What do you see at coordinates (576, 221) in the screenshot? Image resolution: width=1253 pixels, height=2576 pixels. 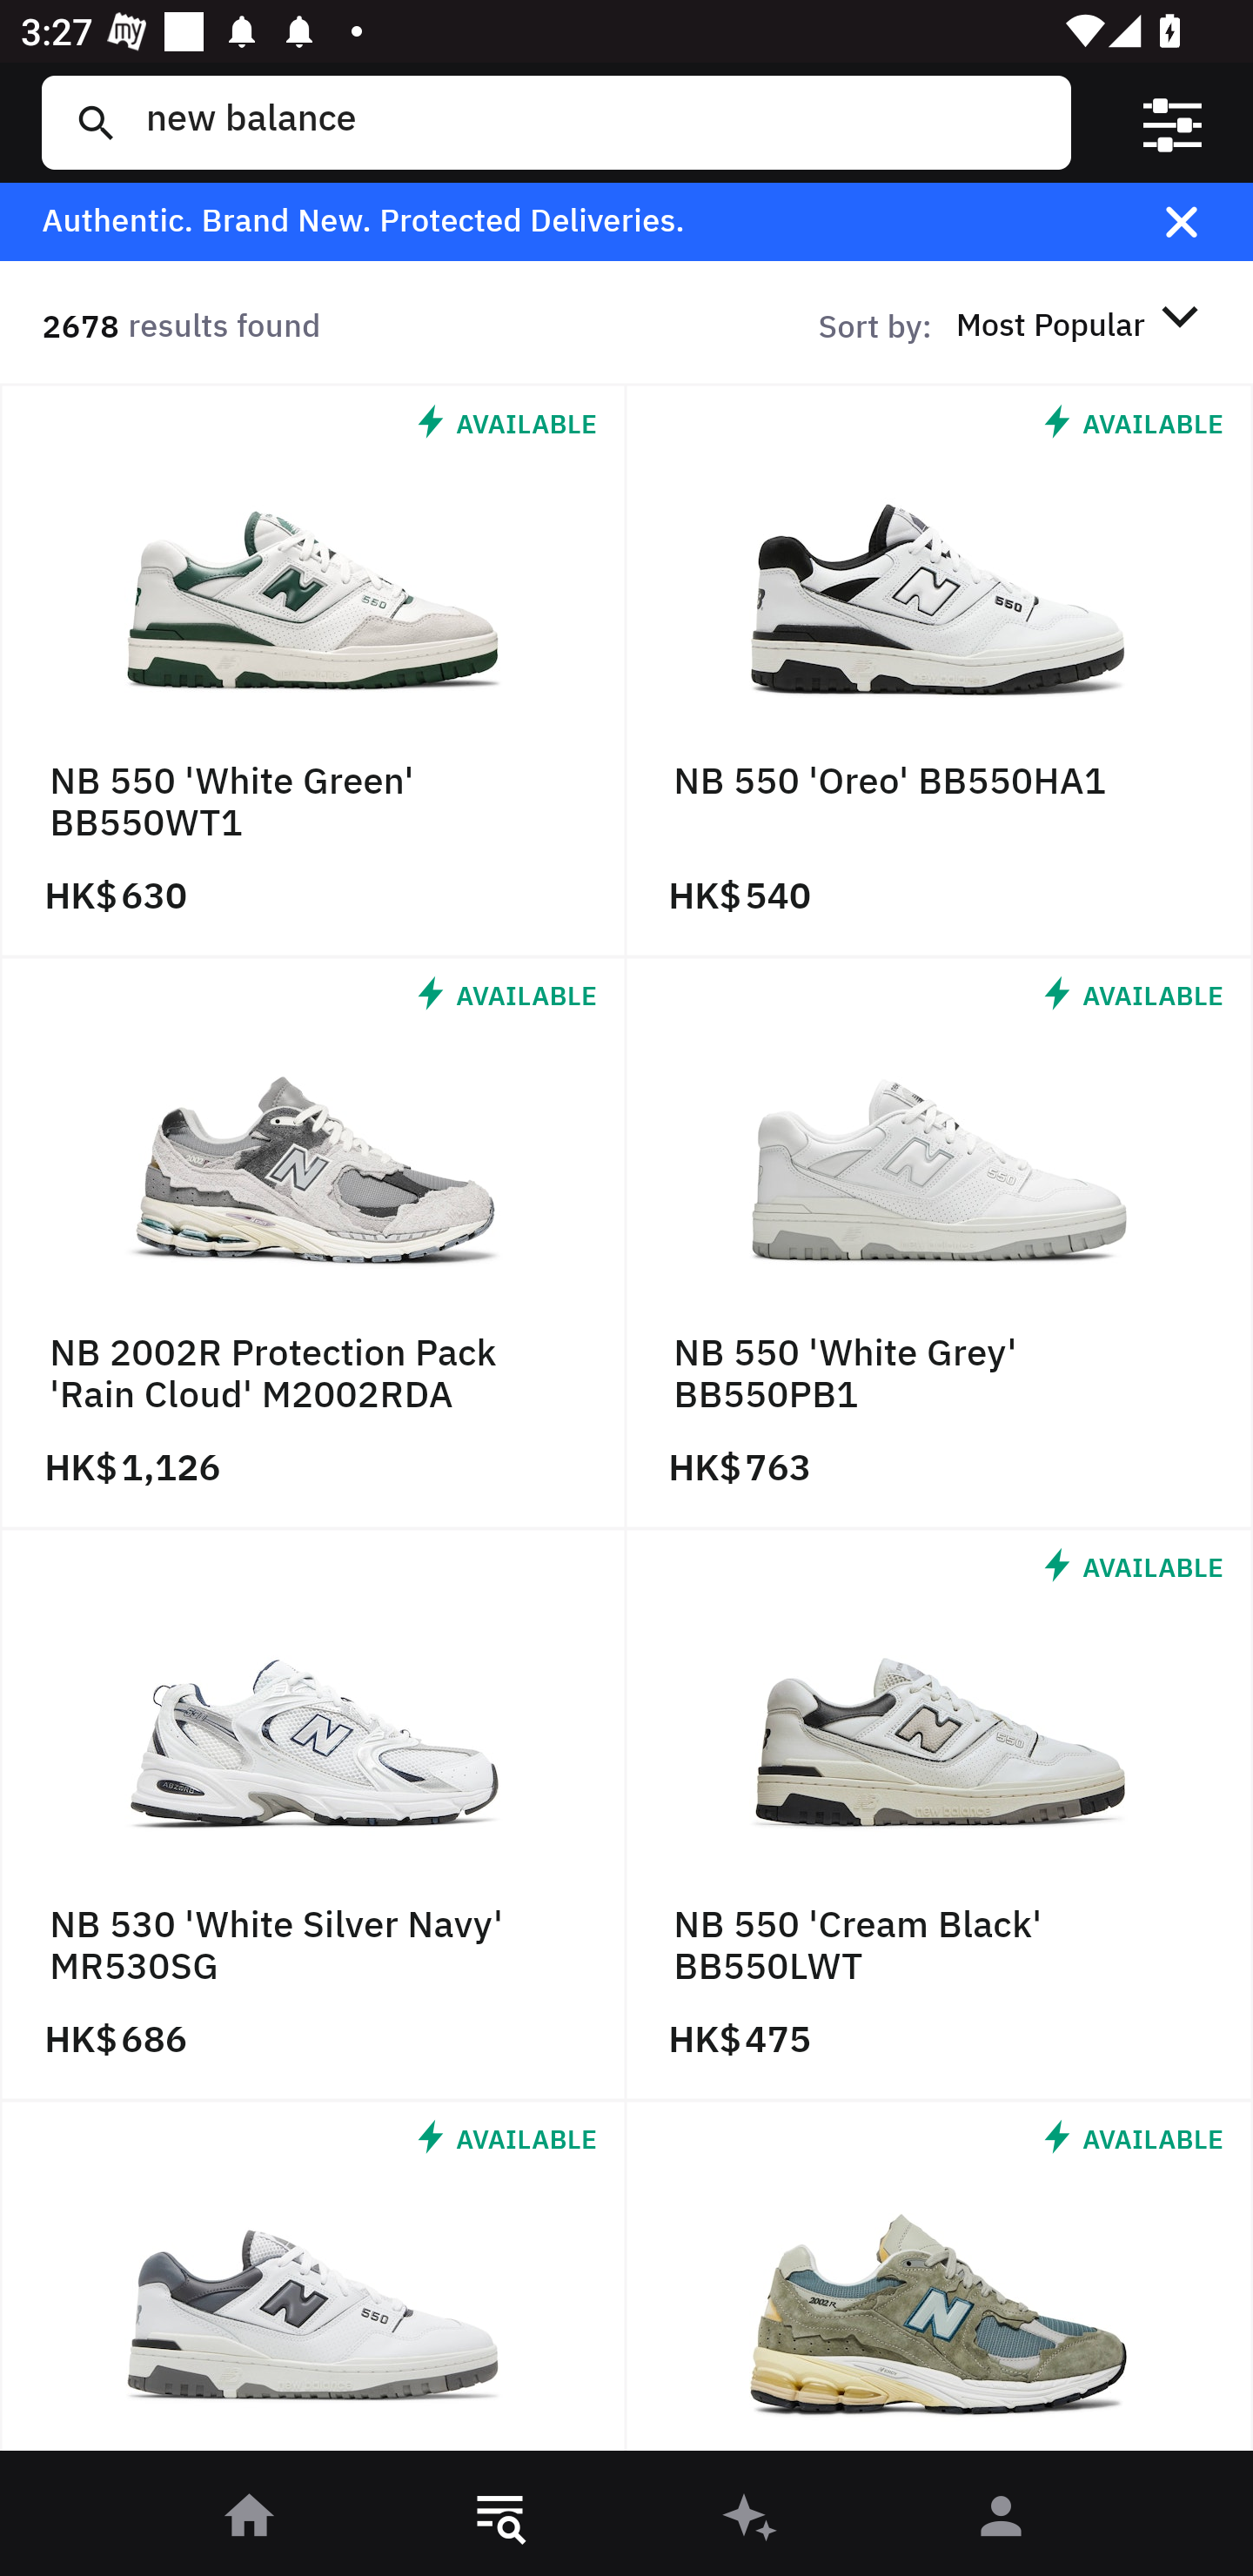 I see `Authentic. Brand New. Protected Deliveries.` at bounding box center [576, 221].